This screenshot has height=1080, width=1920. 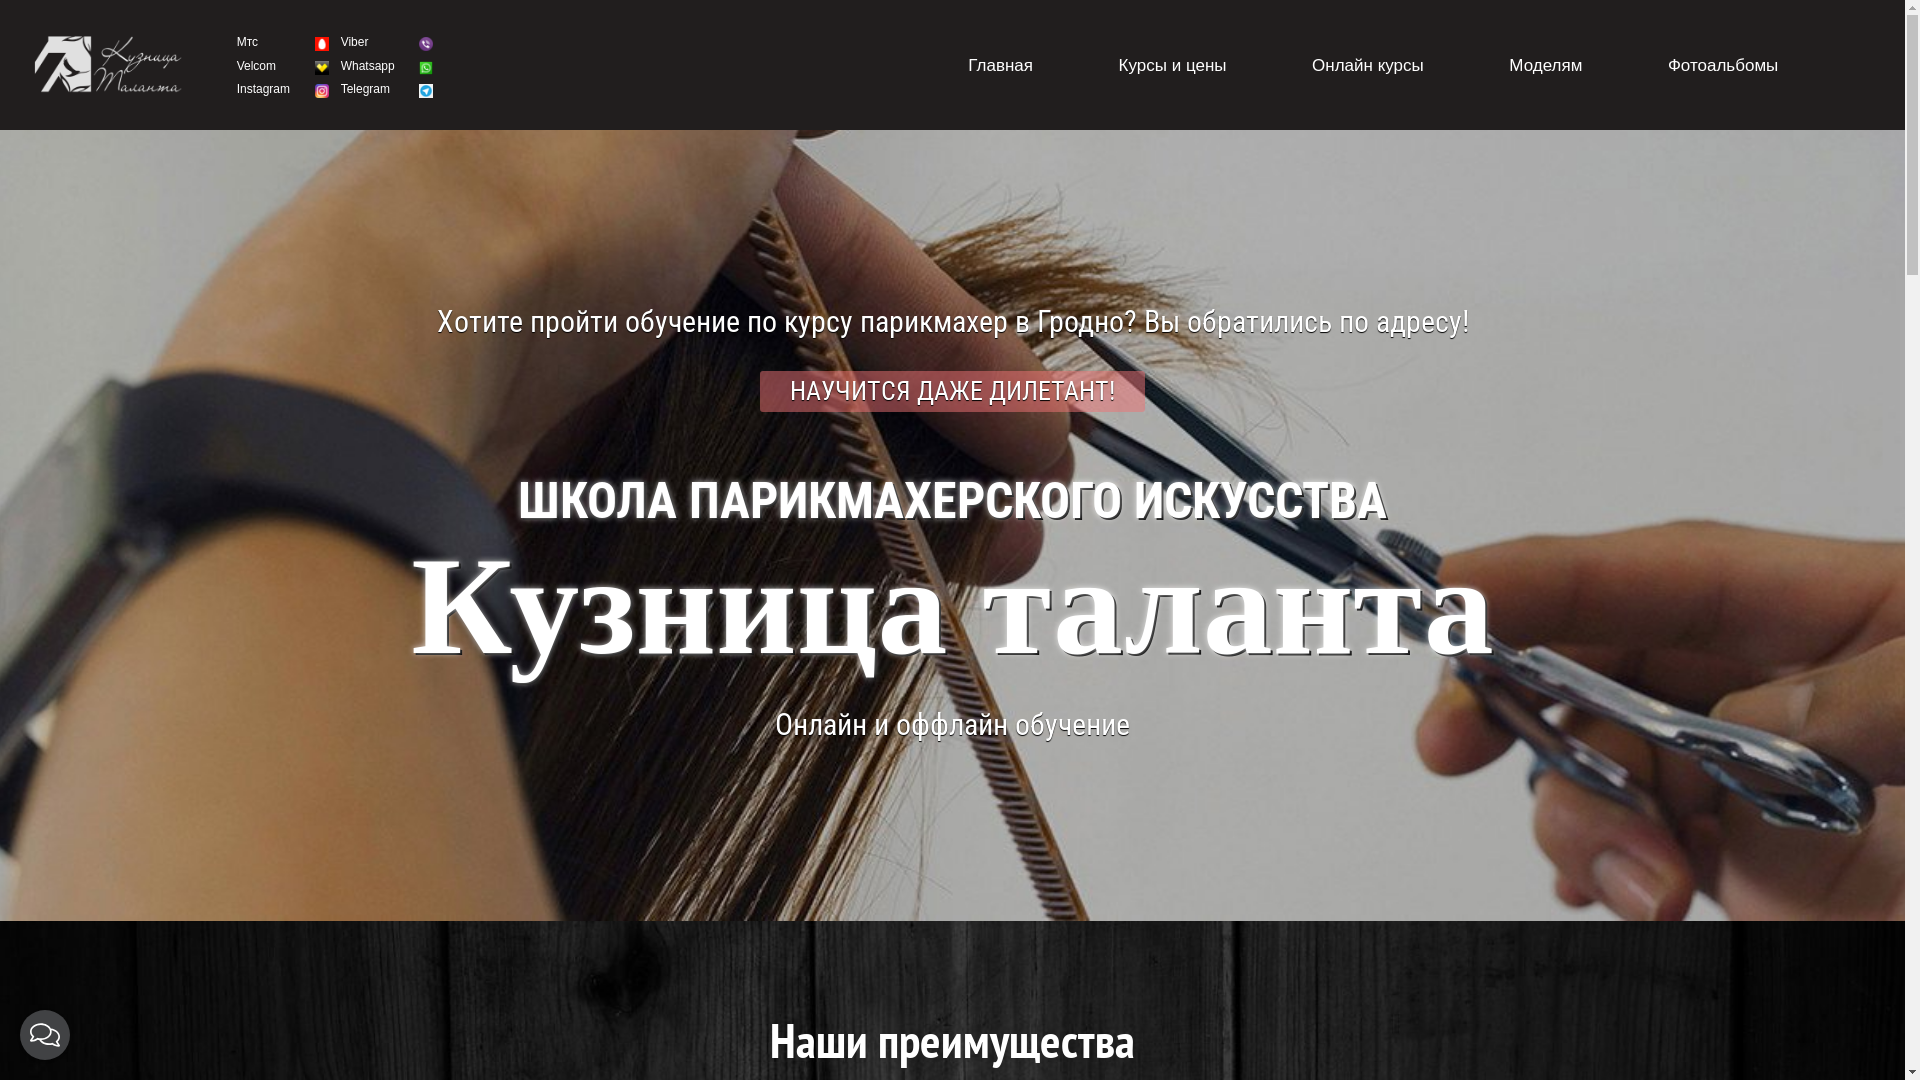 What do you see at coordinates (368, 66) in the screenshot?
I see `Whatsapp` at bounding box center [368, 66].